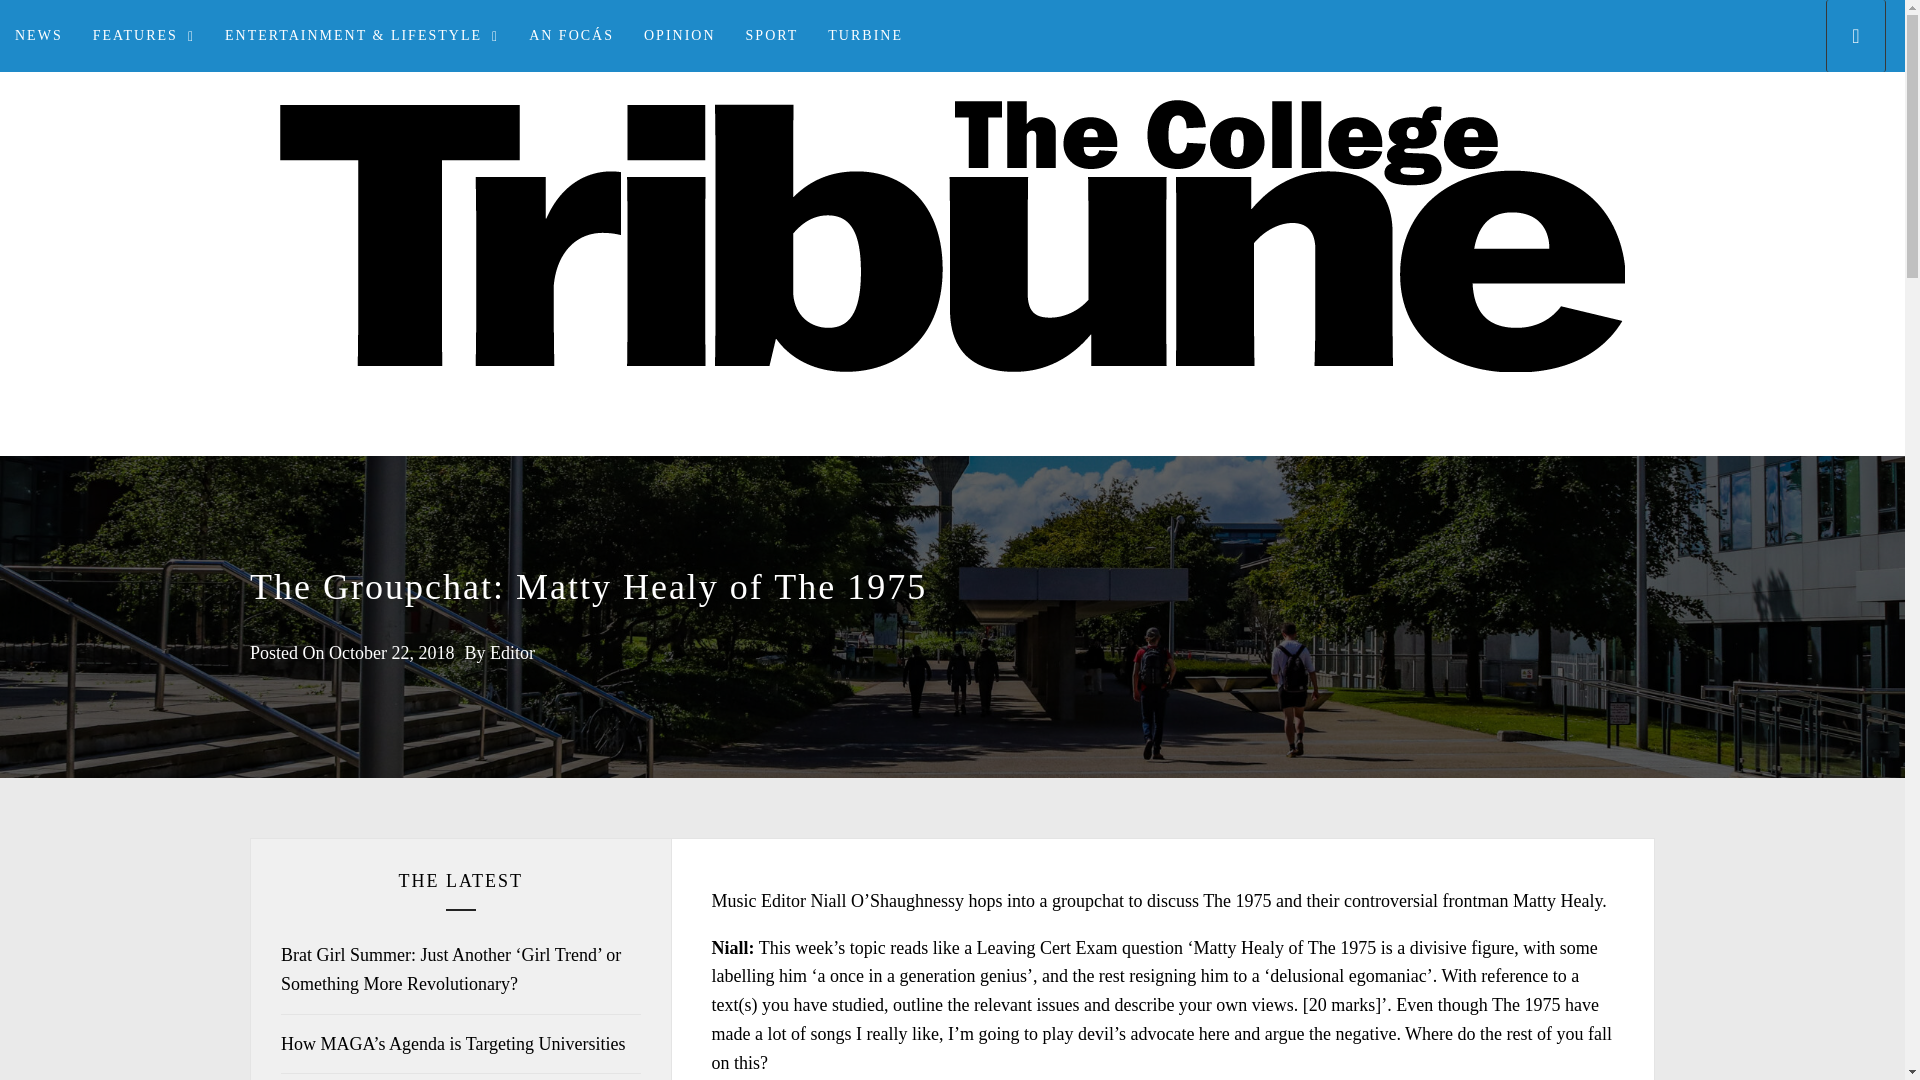  What do you see at coordinates (772, 36) in the screenshot?
I see `SPORT` at bounding box center [772, 36].